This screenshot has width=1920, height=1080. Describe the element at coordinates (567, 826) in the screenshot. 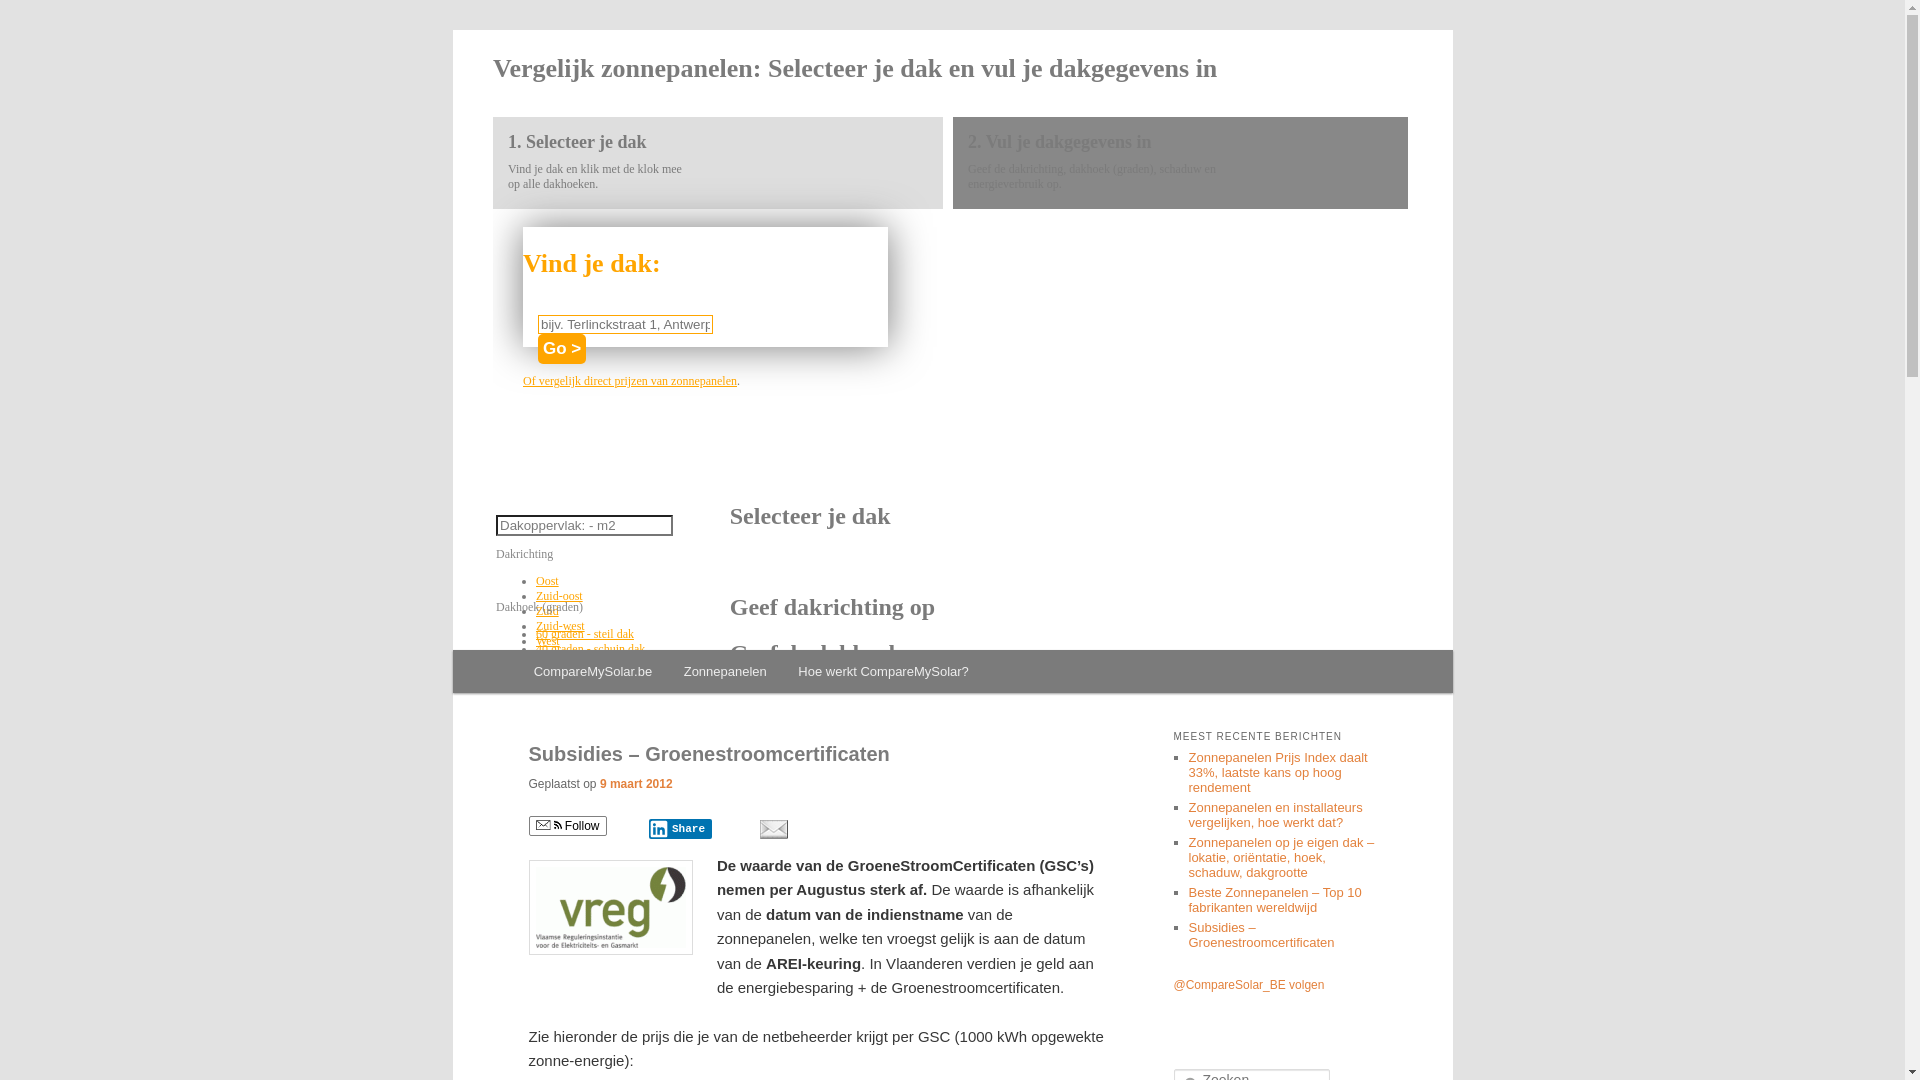

I see `Follow` at that location.